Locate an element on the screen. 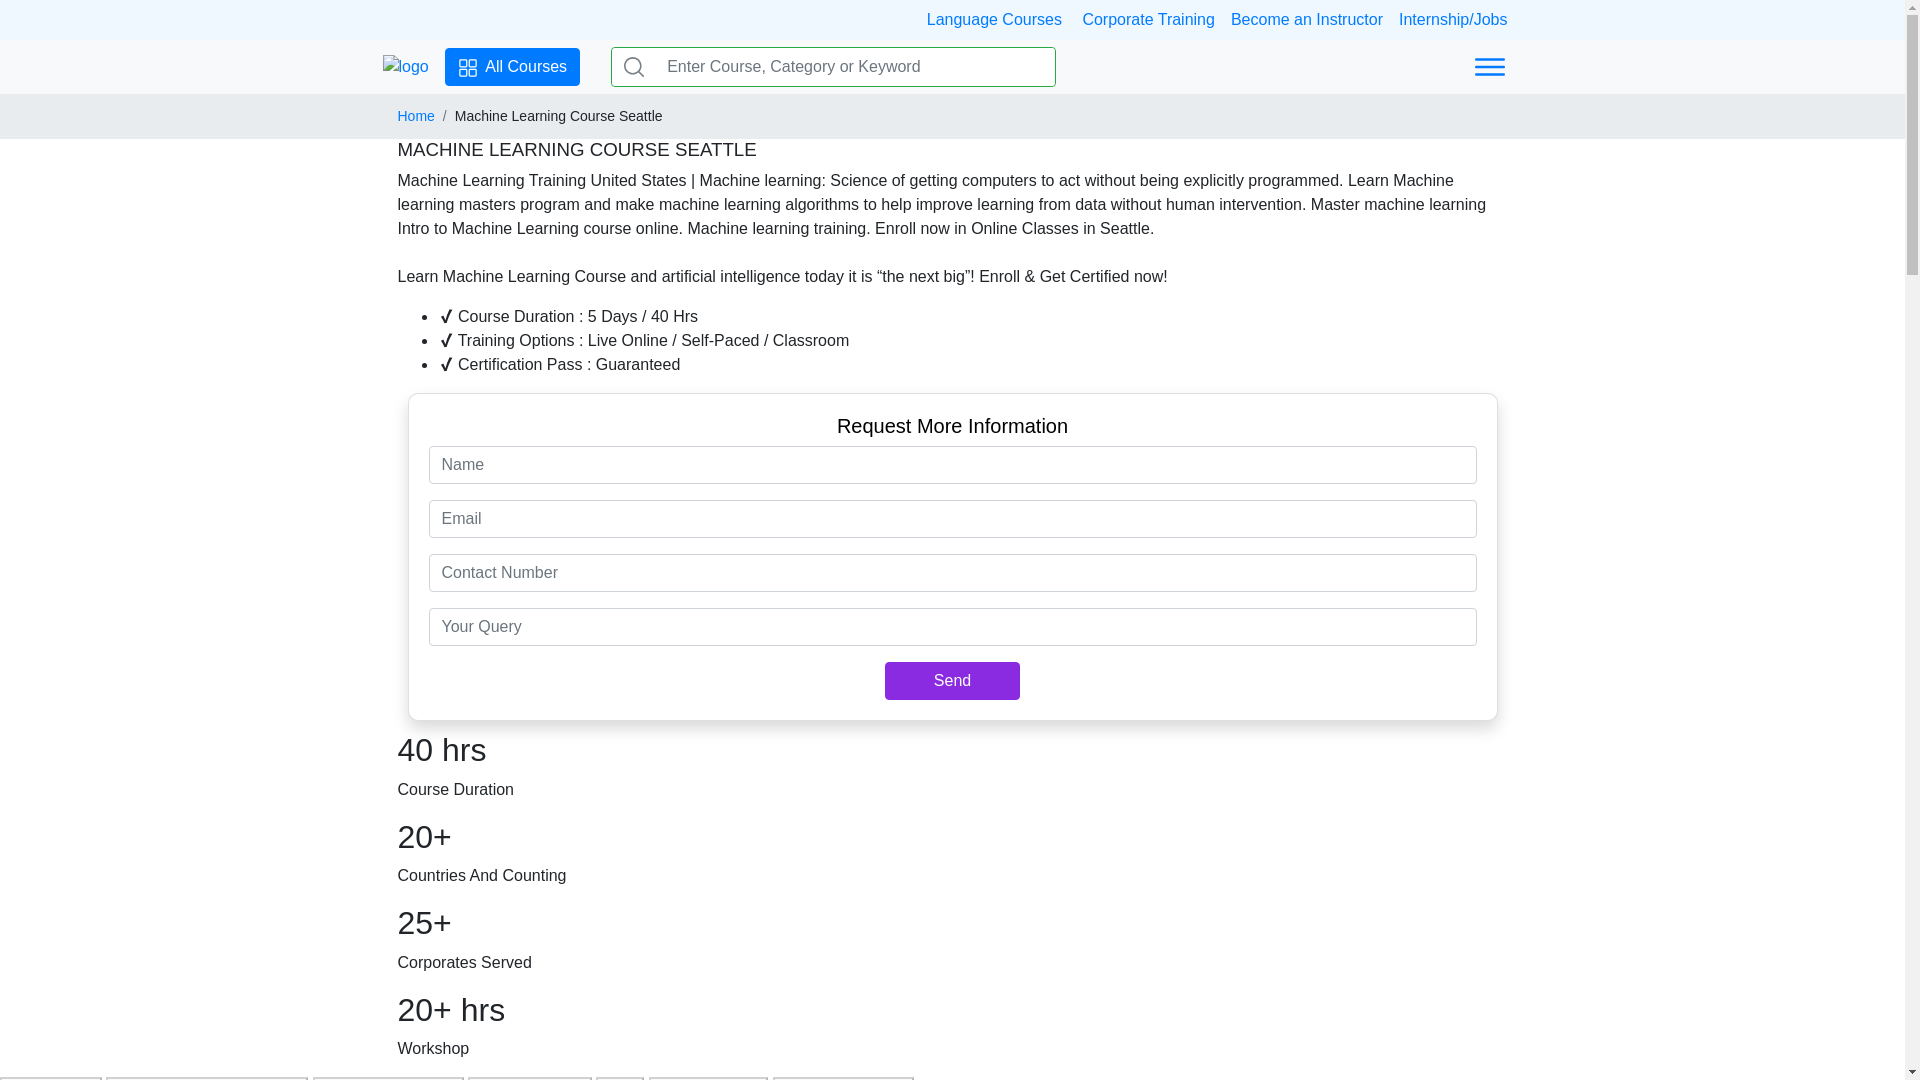  CURRICULUM is located at coordinates (530, 1078).